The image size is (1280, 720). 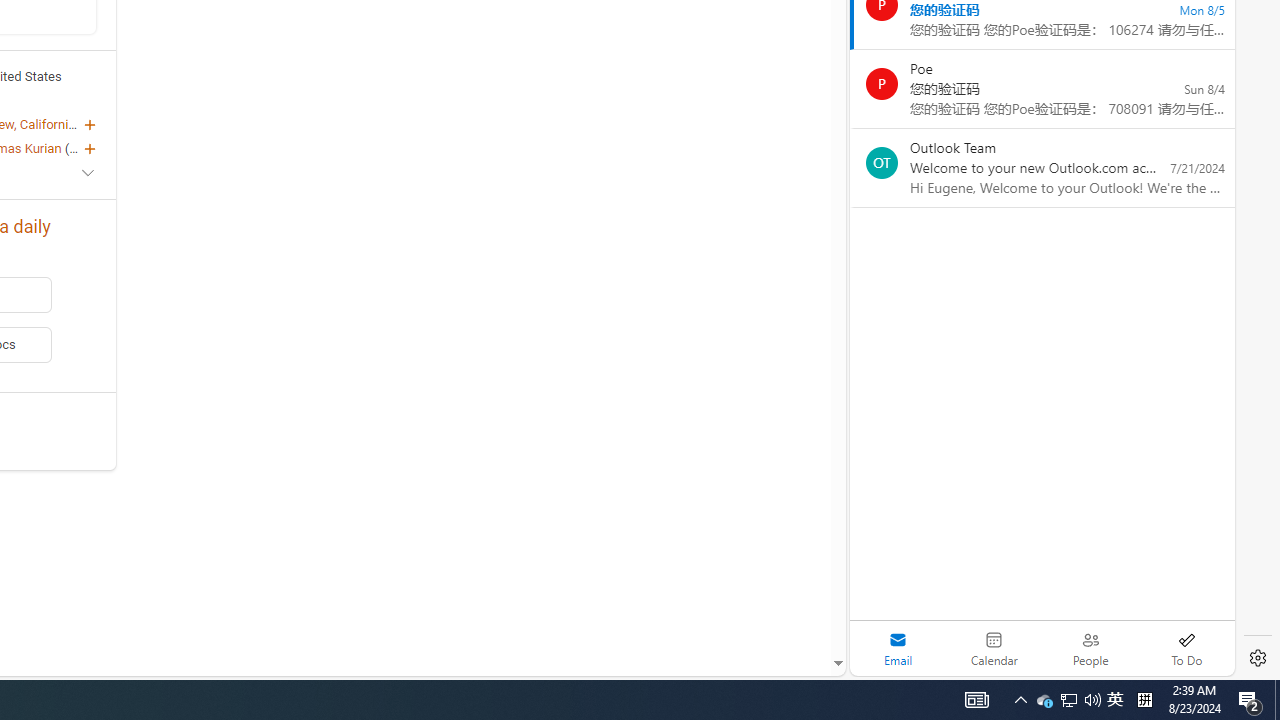 I want to click on Selected mail module, so click(x=898, y=648).